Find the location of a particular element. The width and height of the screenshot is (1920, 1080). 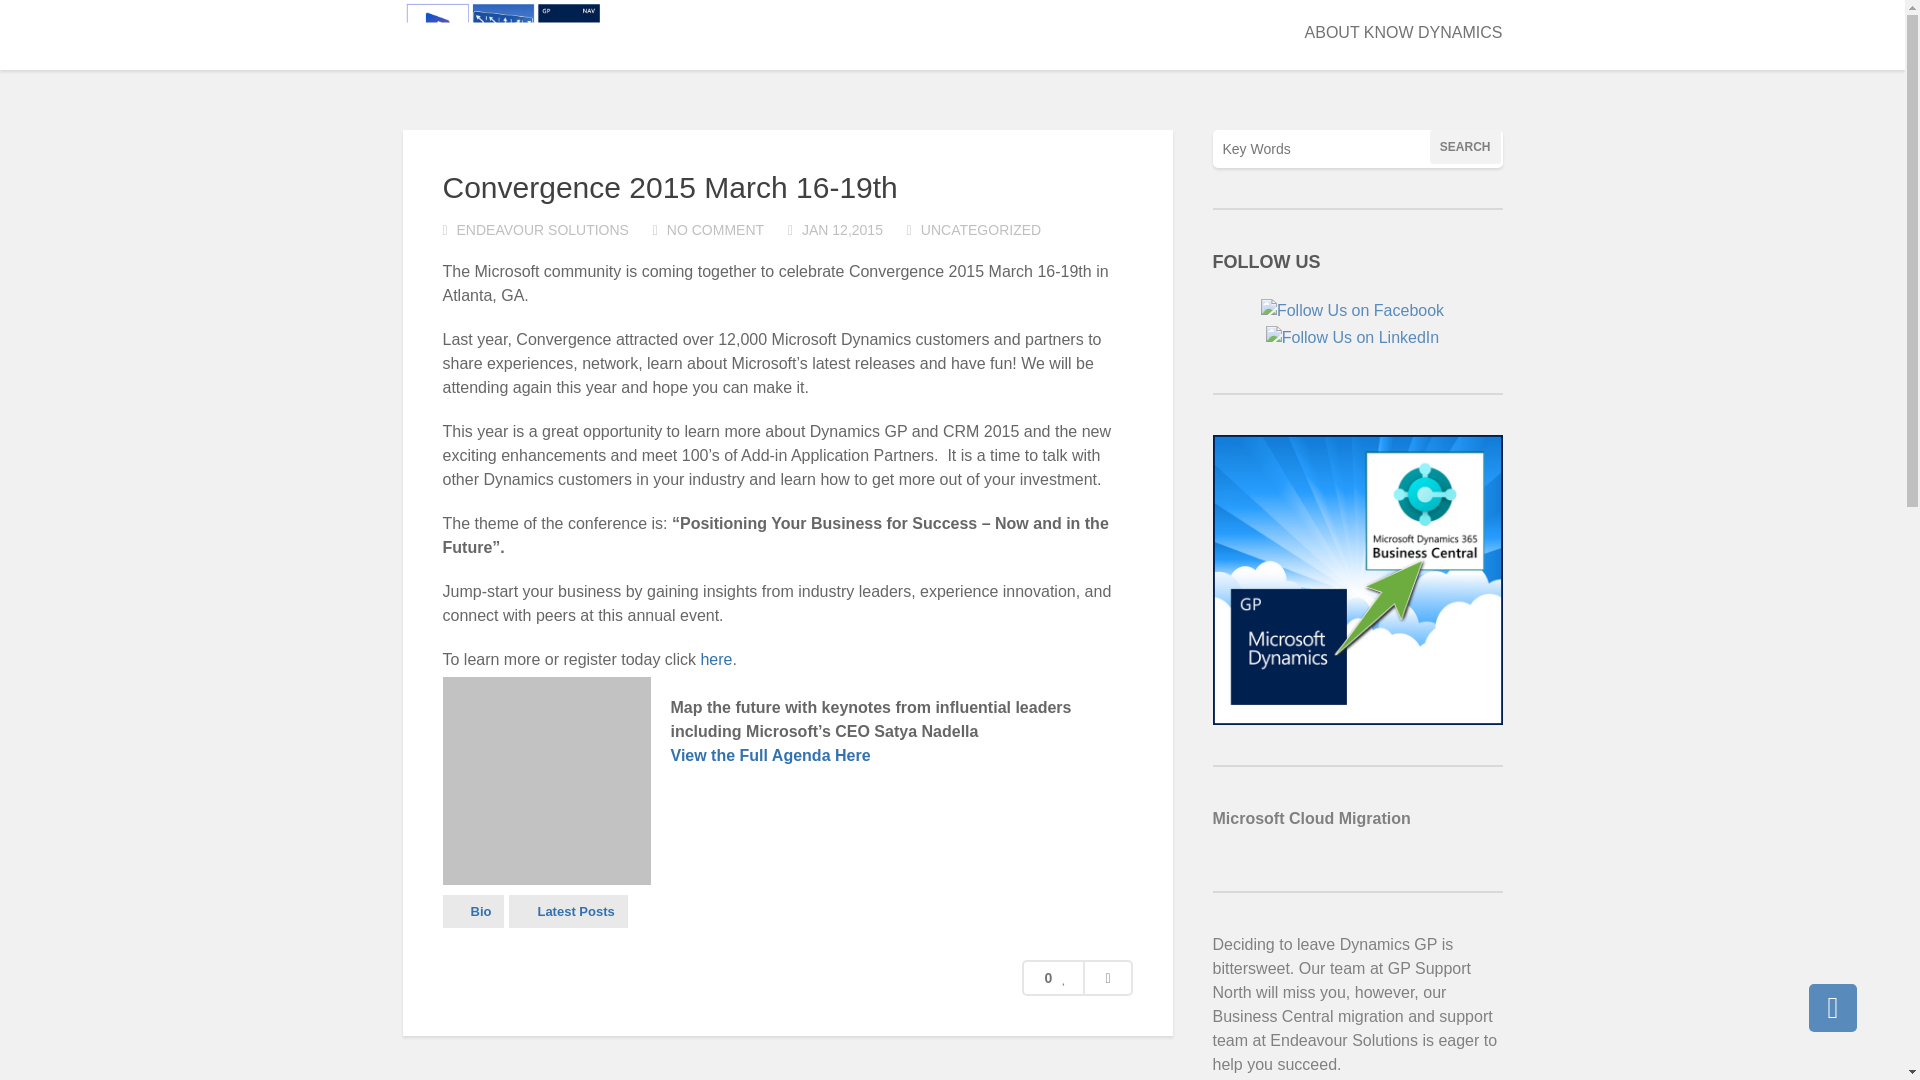

Follow Us on Facebook is located at coordinates (1352, 310).